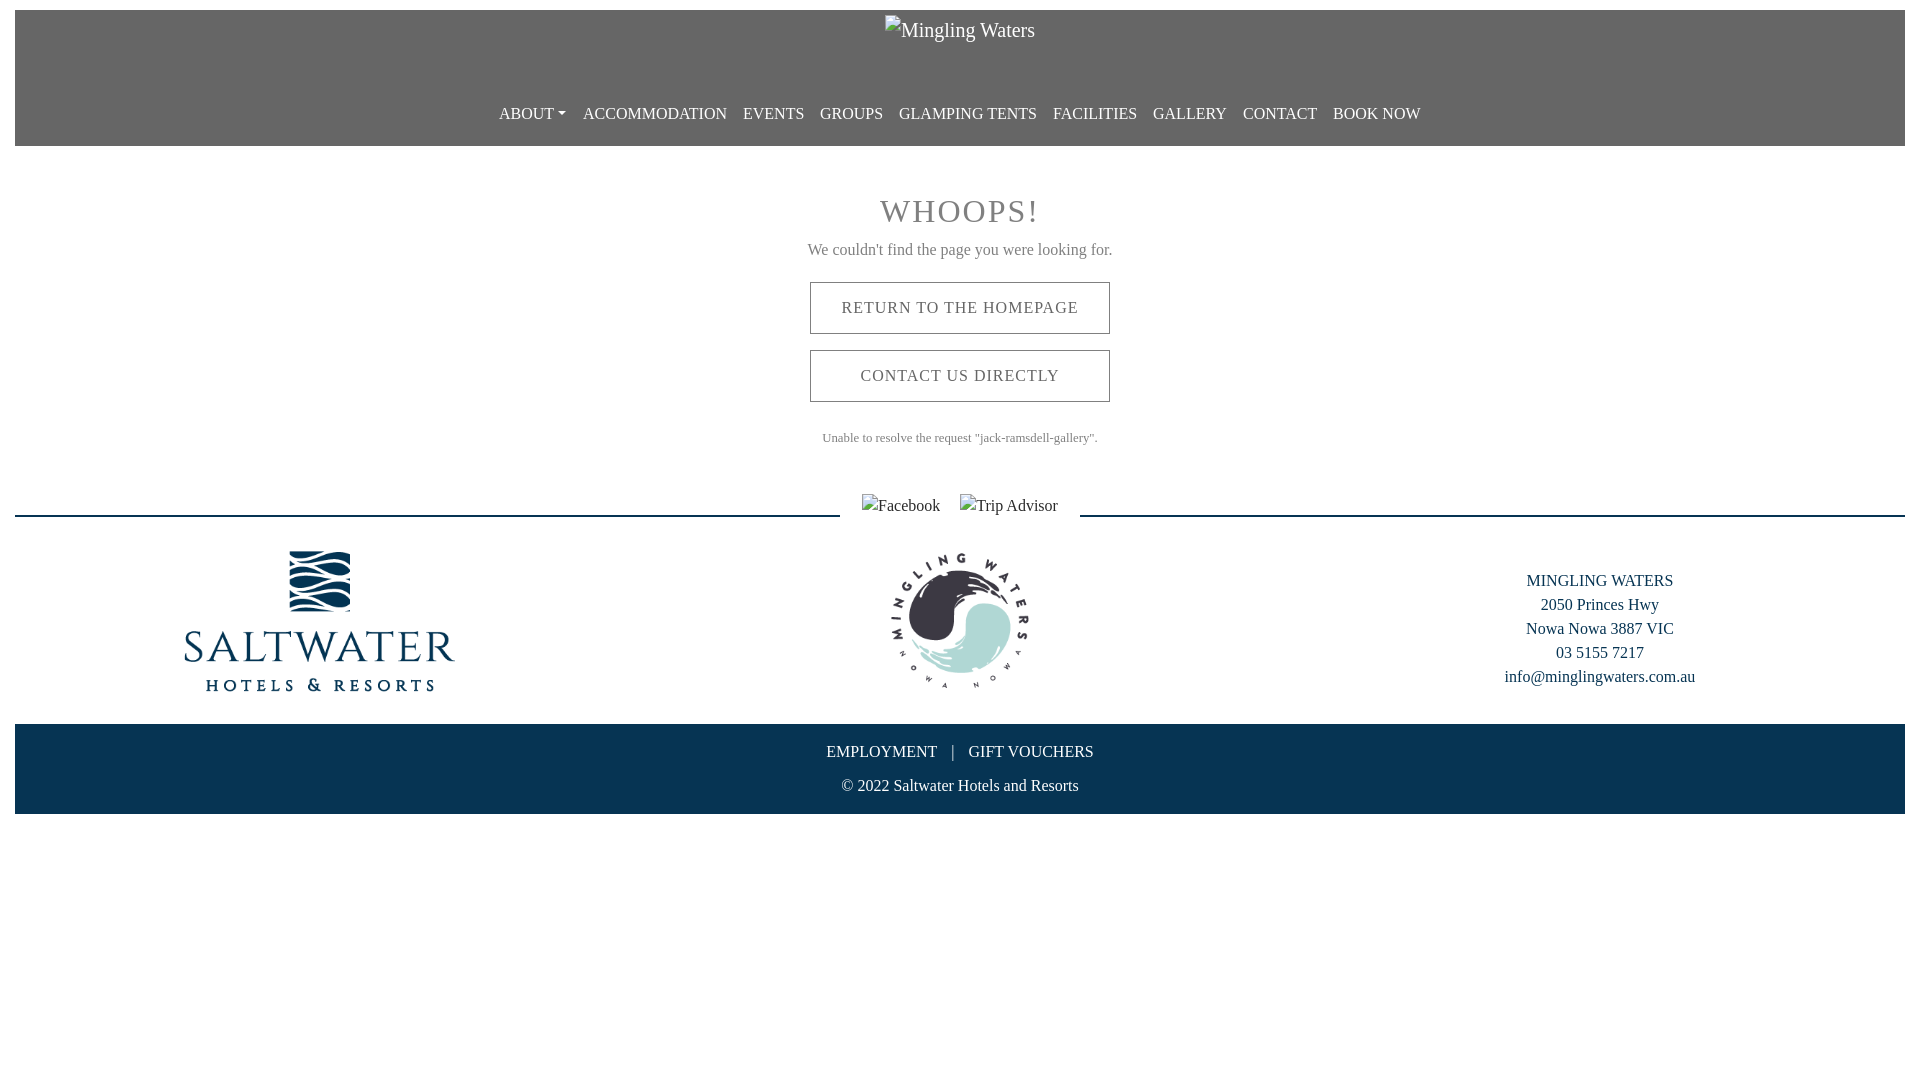  What do you see at coordinates (1600, 676) in the screenshot?
I see `info@minglingwaters.com.au` at bounding box center [1600, 676].